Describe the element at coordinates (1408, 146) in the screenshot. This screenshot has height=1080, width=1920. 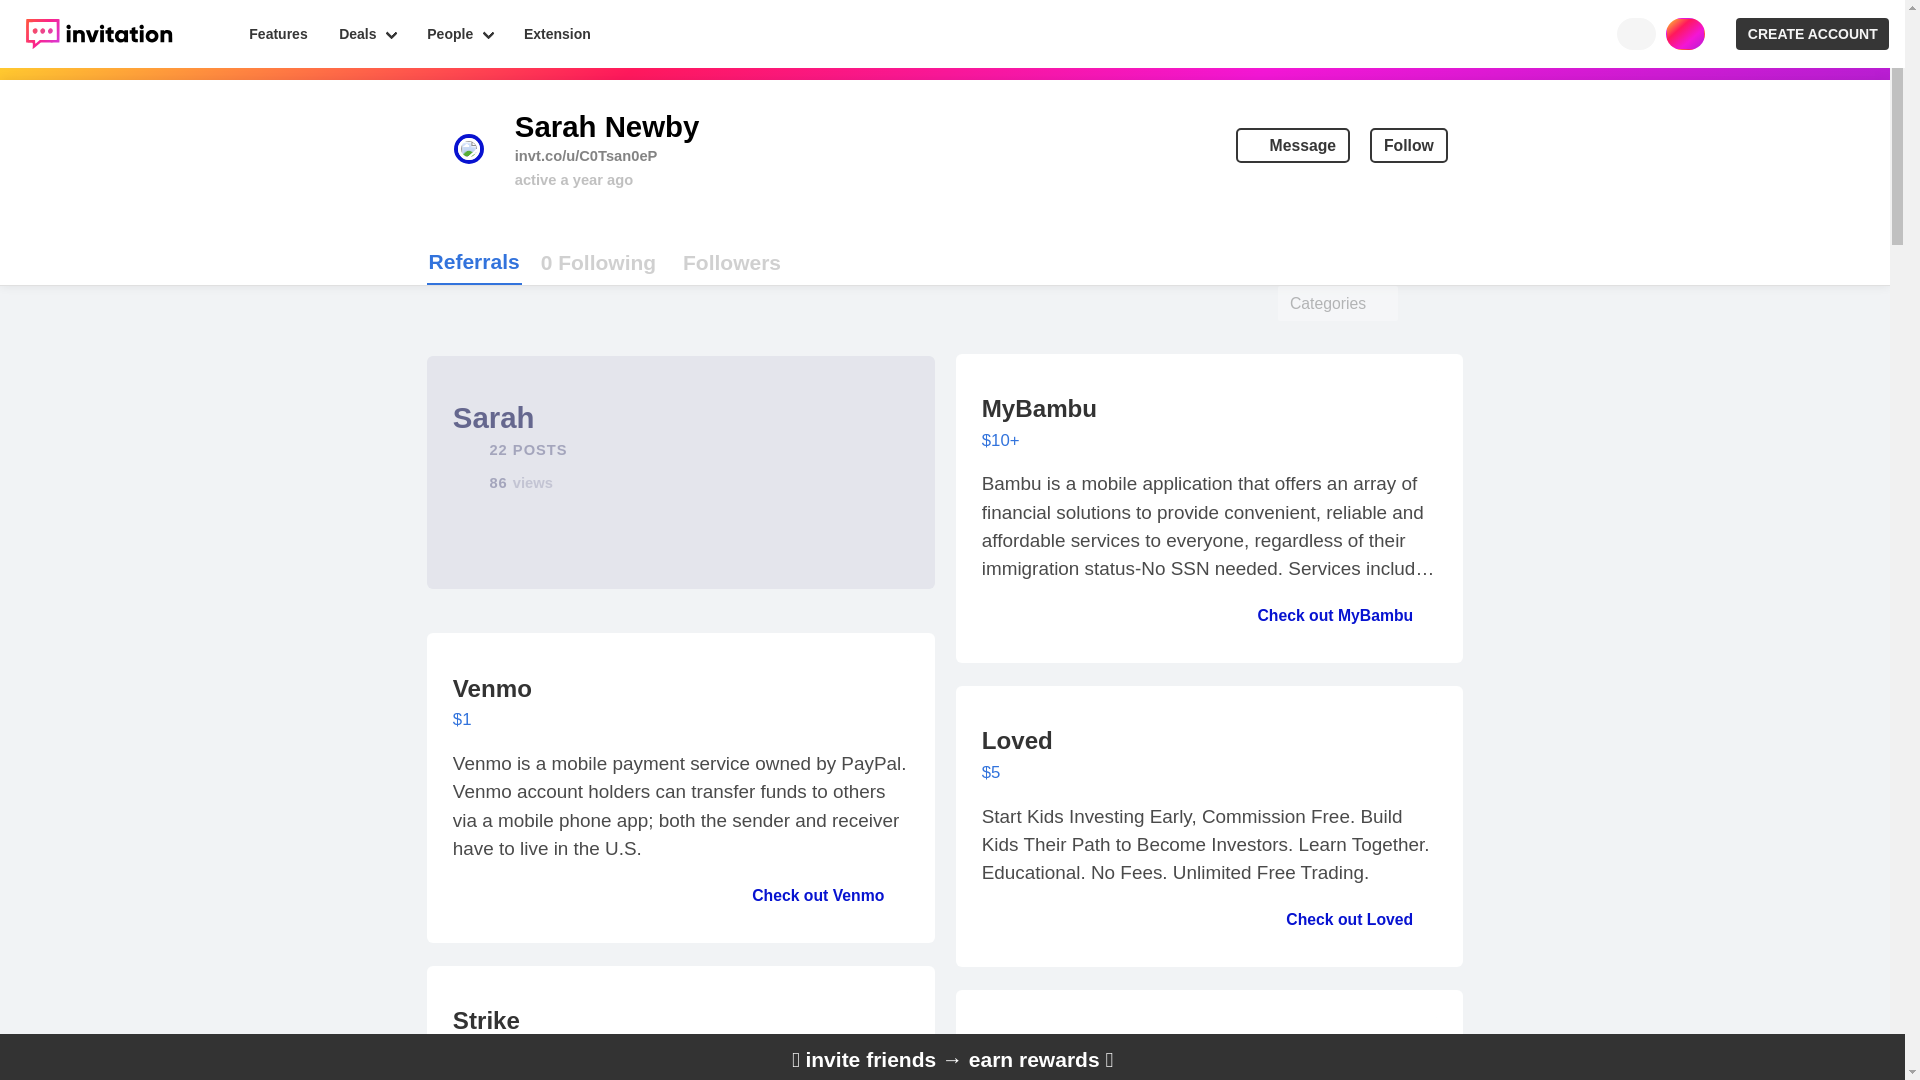
I see `Follow` at that location.